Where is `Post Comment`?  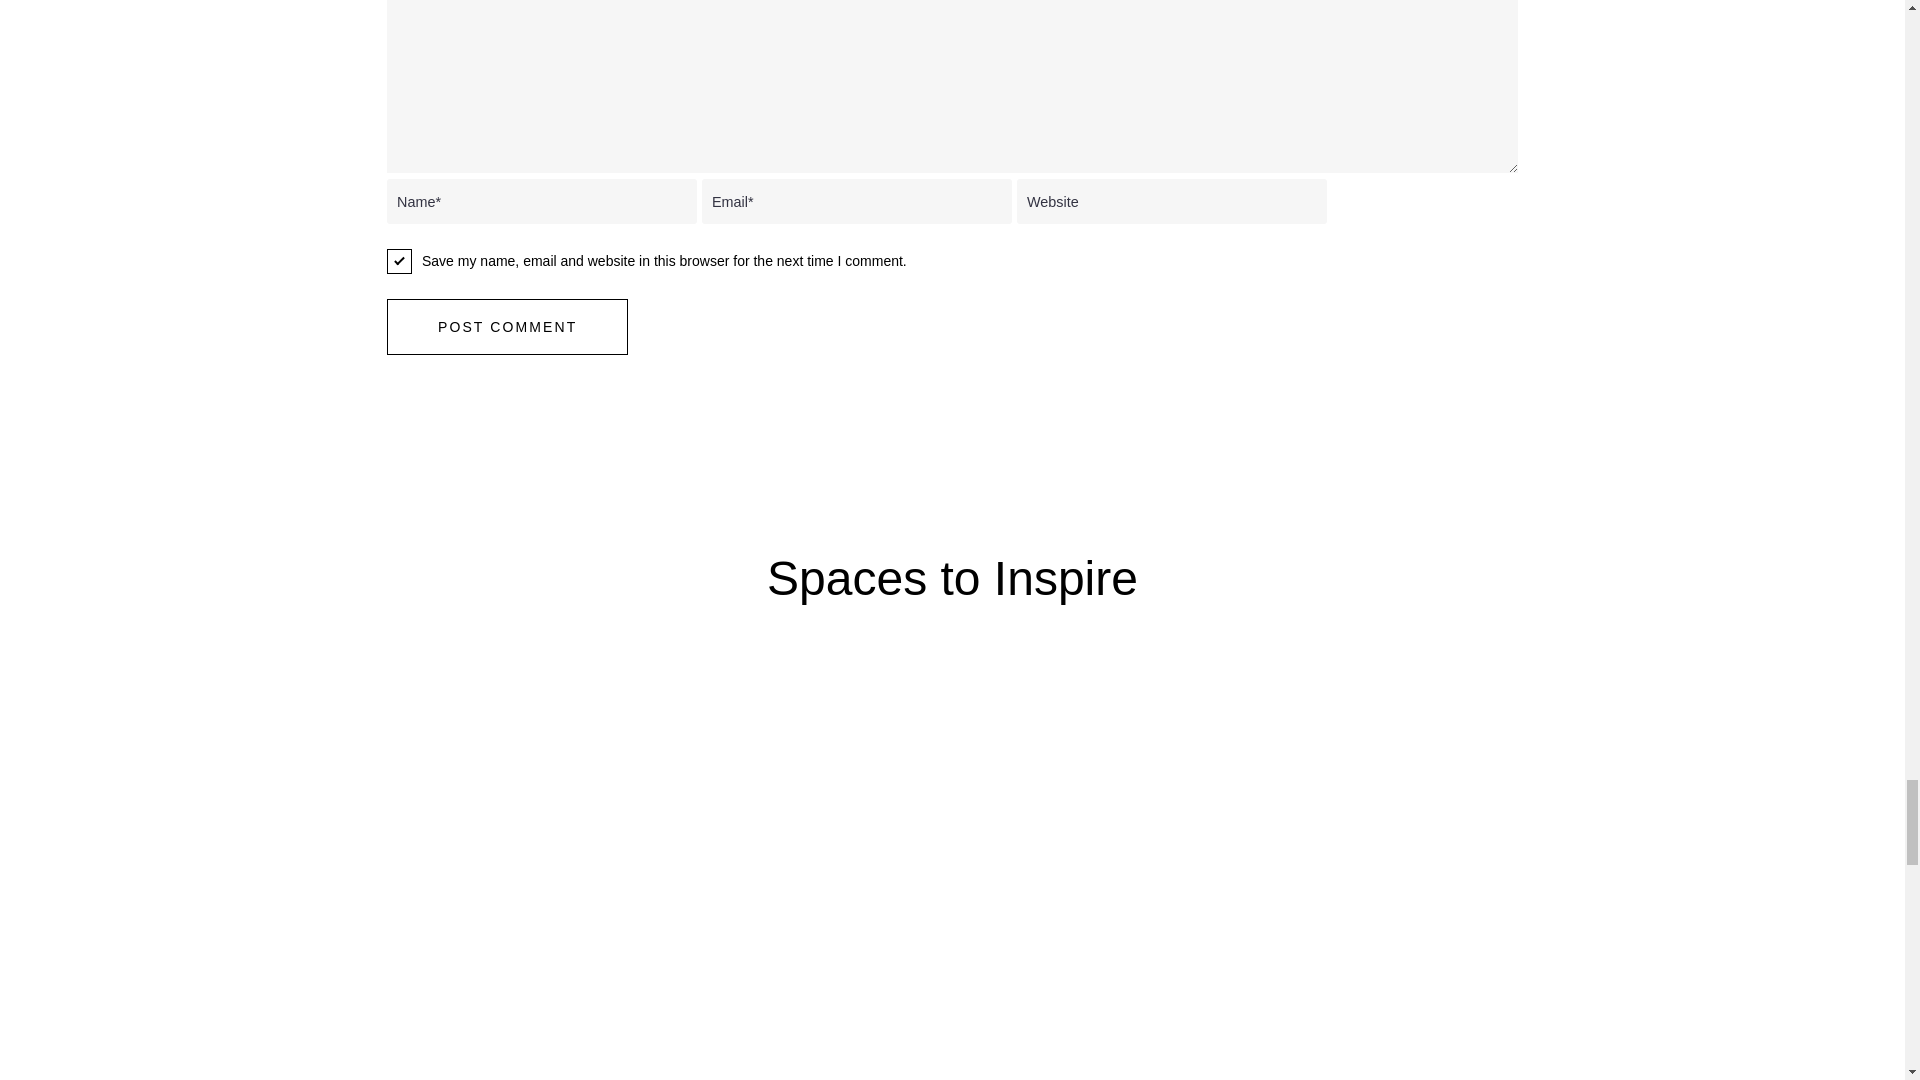 Post Comment is located at coordinates (507, 327).